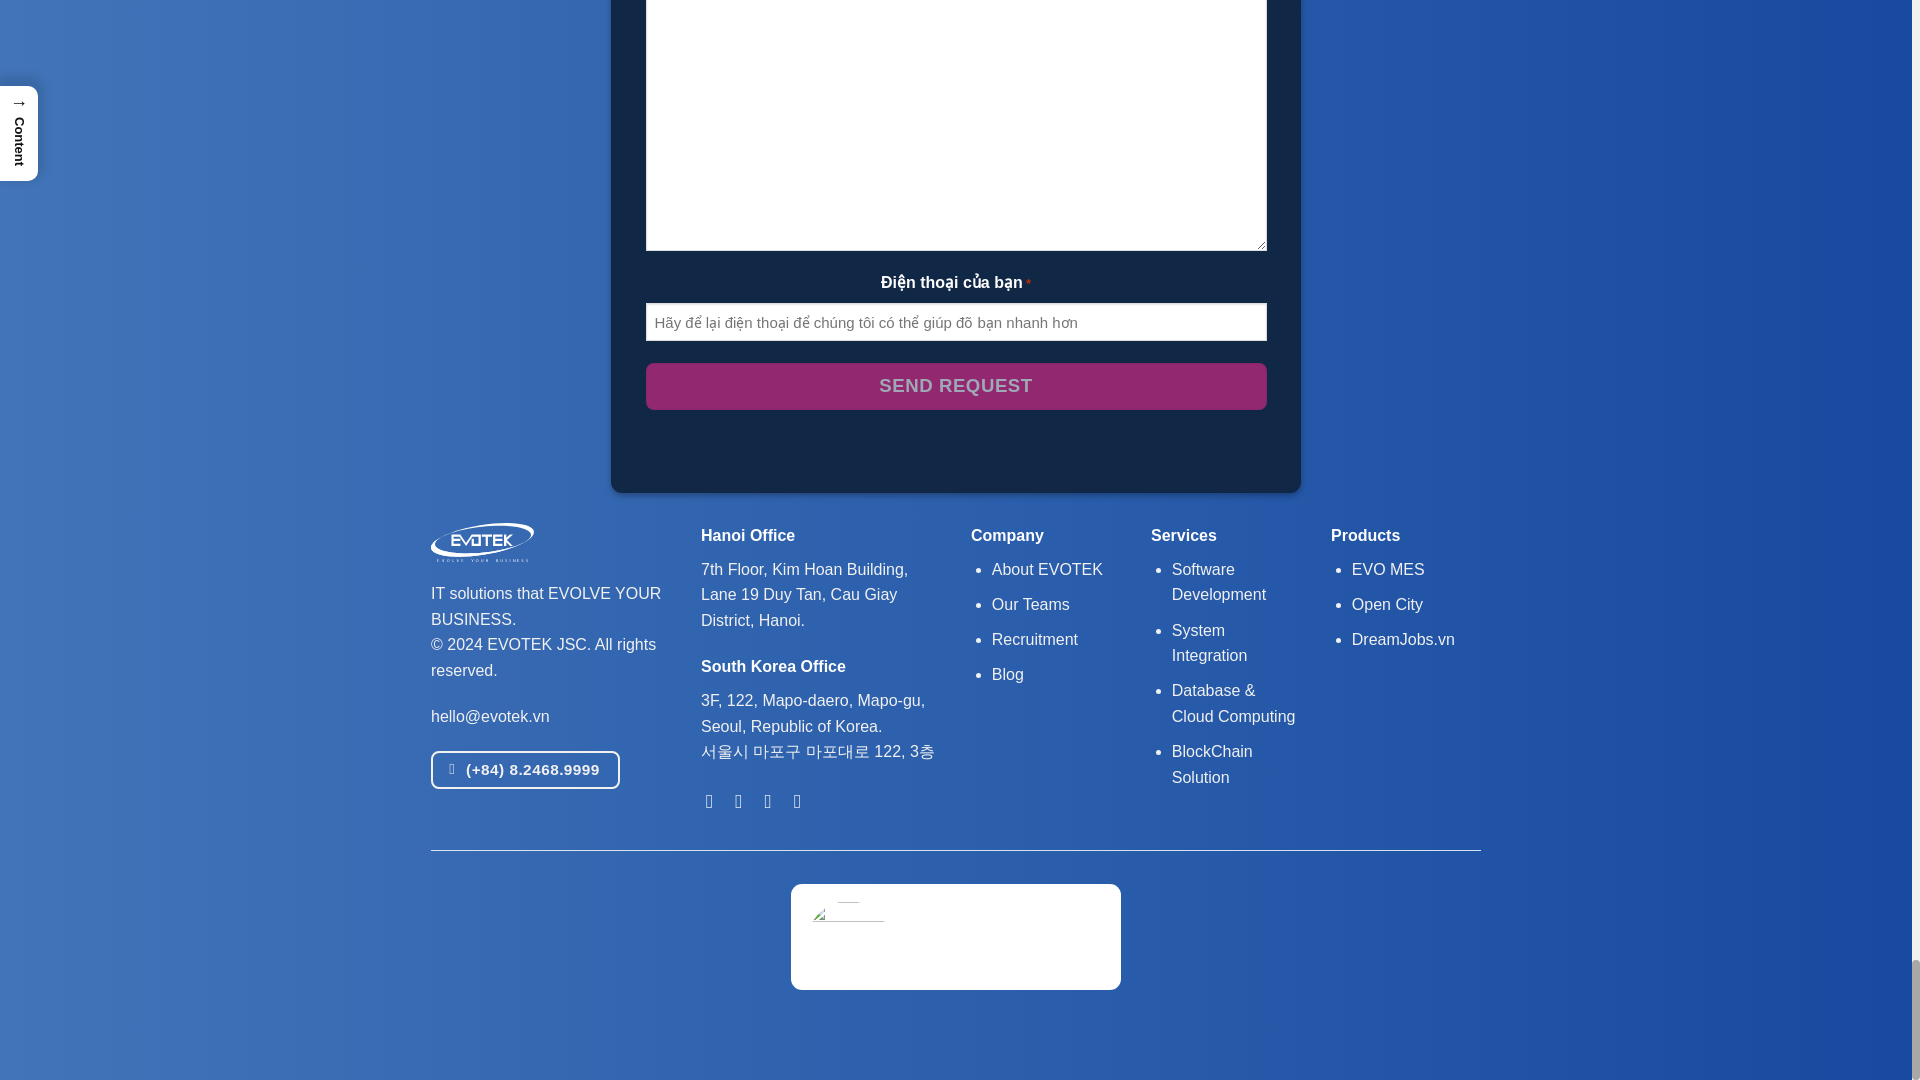  What do you see at coordinates (956, 386) in the screenshot?
I see `Send Request` at bounding box center [956, 386].